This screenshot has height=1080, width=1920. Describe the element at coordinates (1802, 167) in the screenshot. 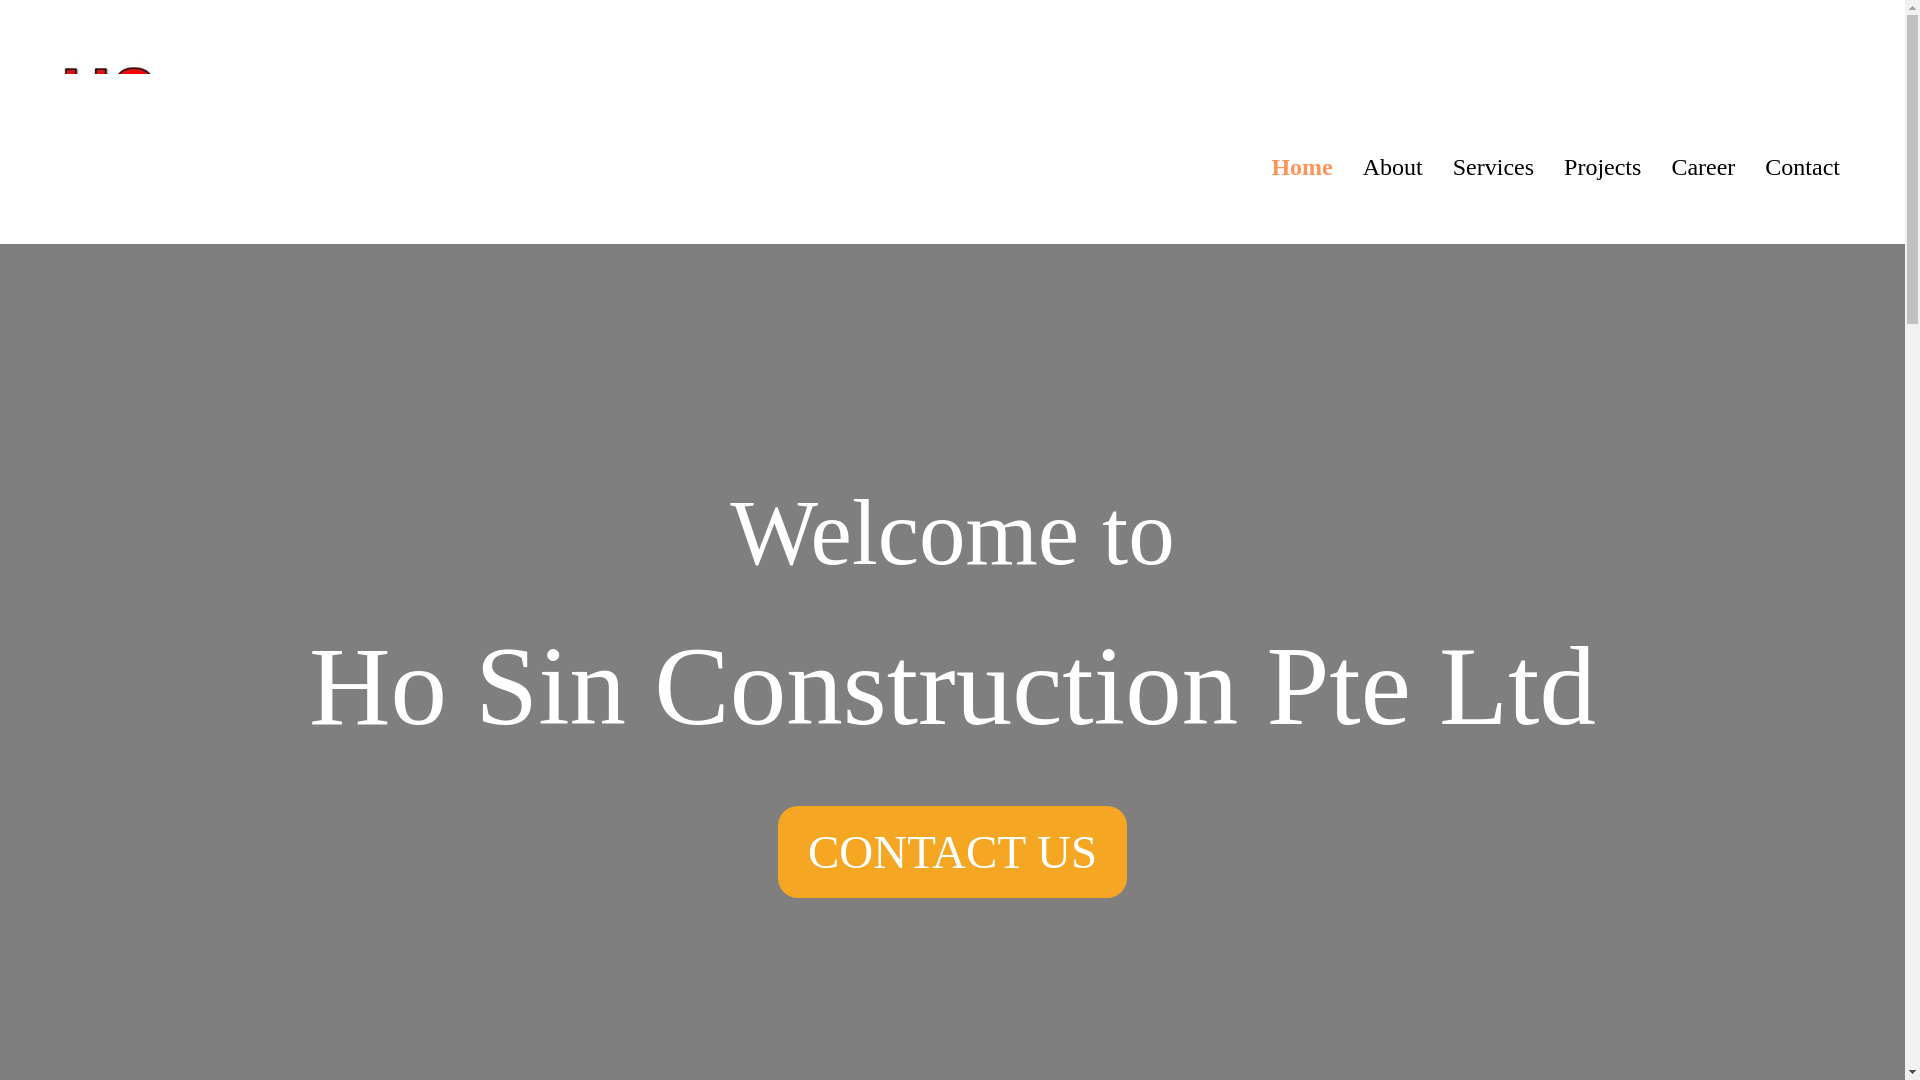

I see `Contact` at that location.